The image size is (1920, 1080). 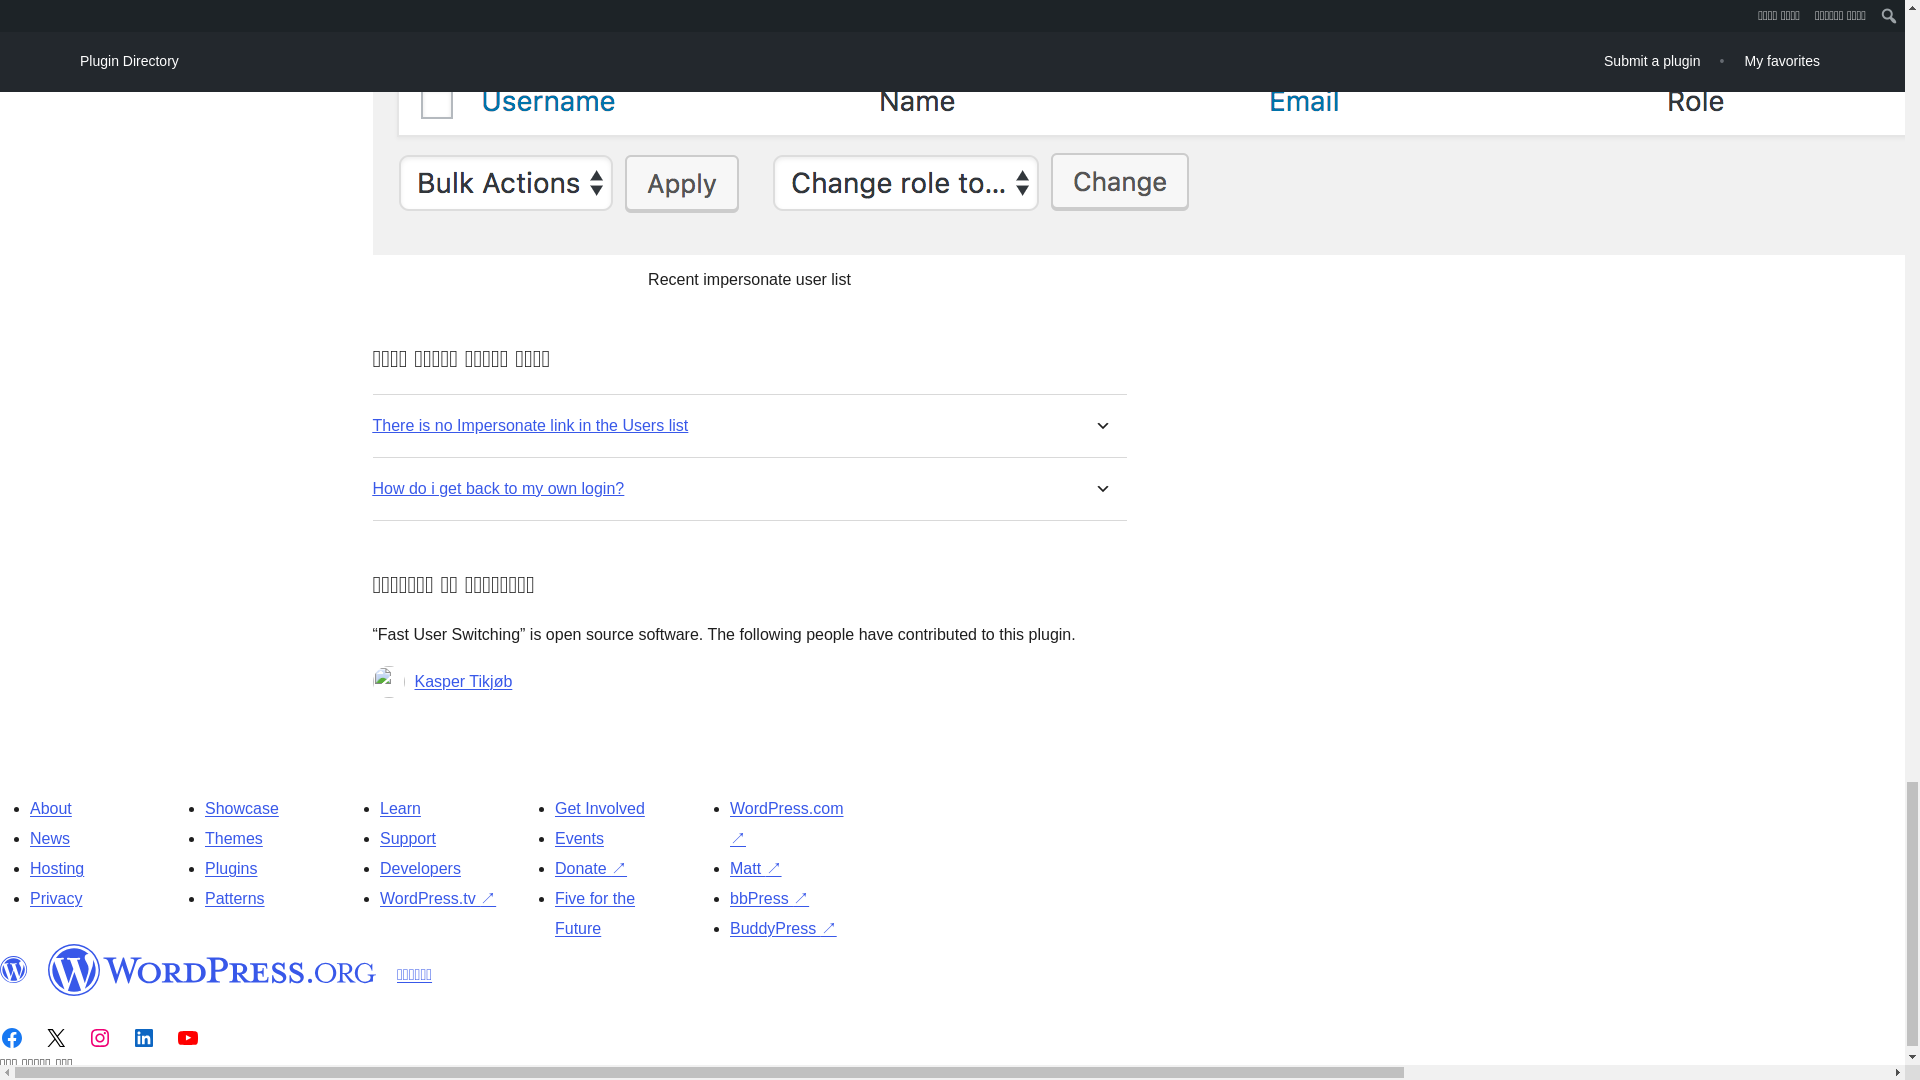 What do you see at coordinates (14, 969) in the screenshot?
I see `WordPress.org` at bounding box center [14, 969].